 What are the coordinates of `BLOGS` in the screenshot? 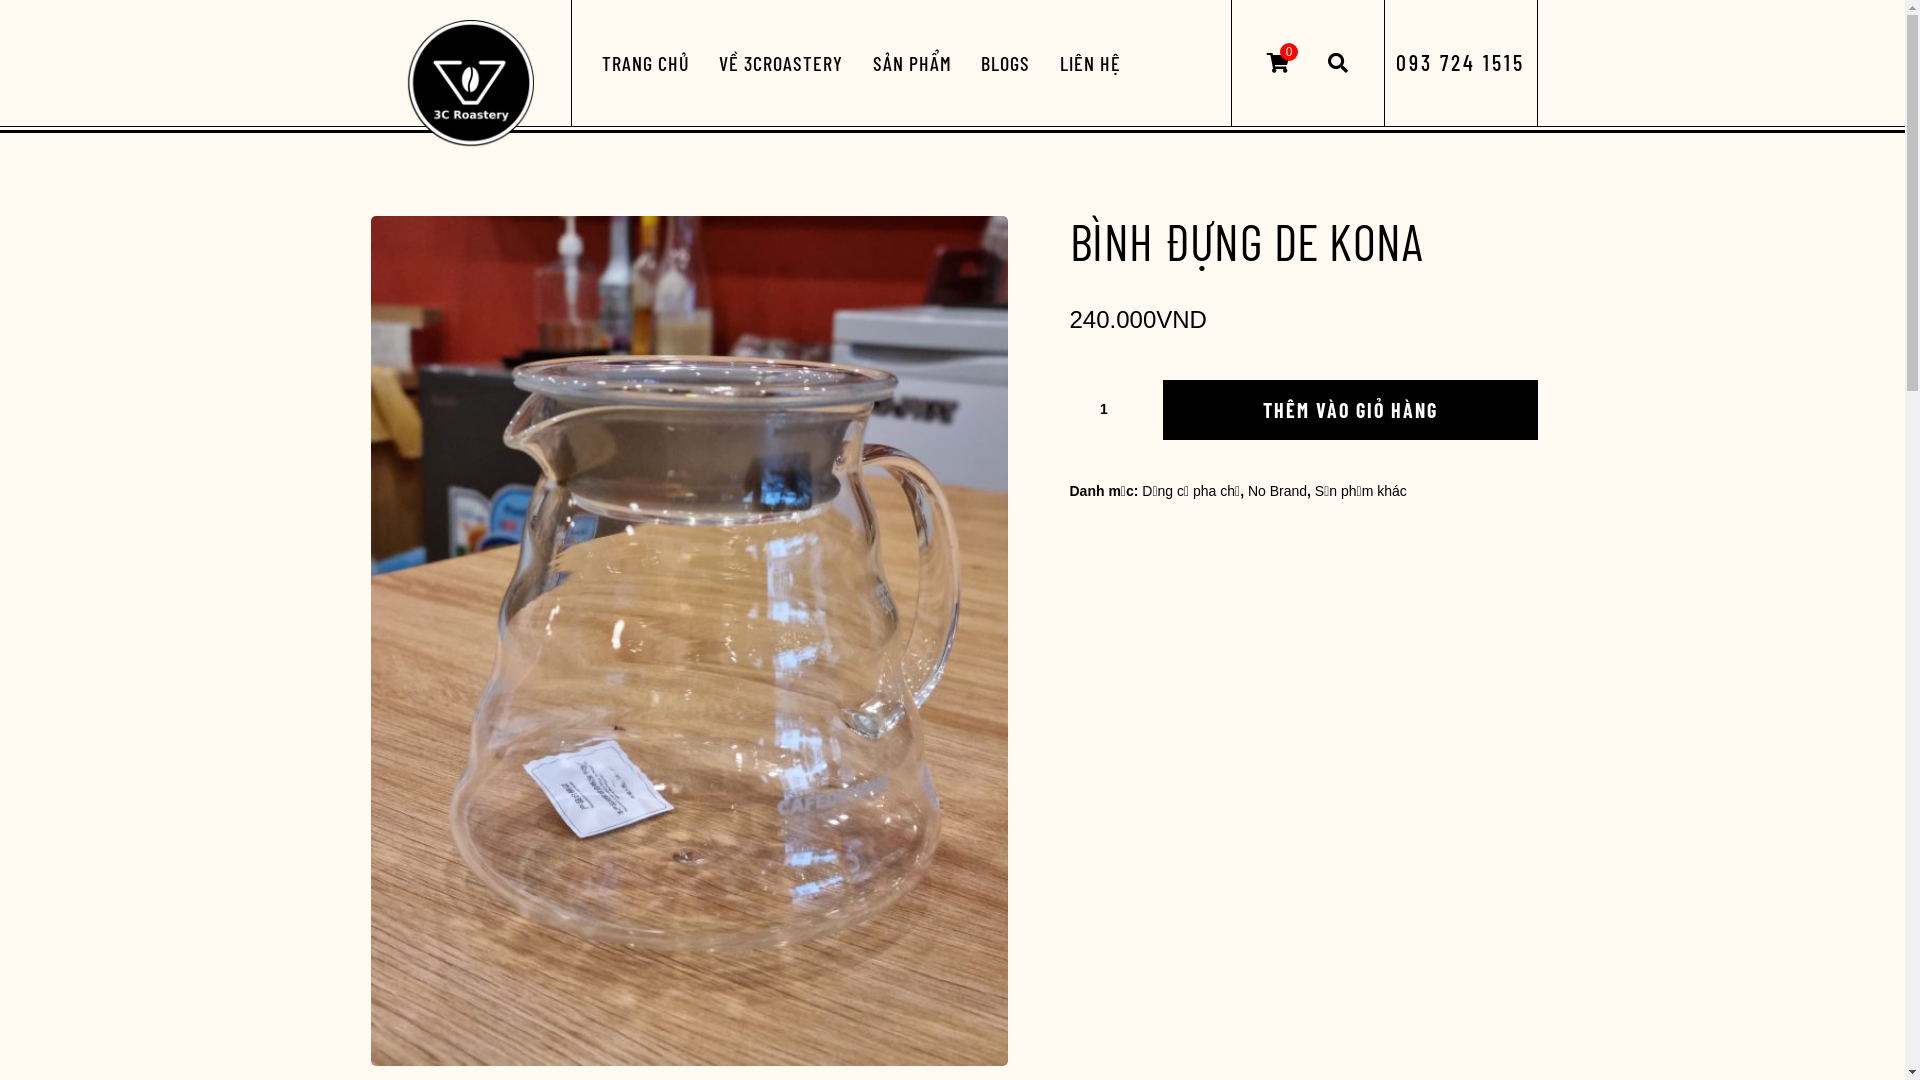 It's located at (1006, 63).